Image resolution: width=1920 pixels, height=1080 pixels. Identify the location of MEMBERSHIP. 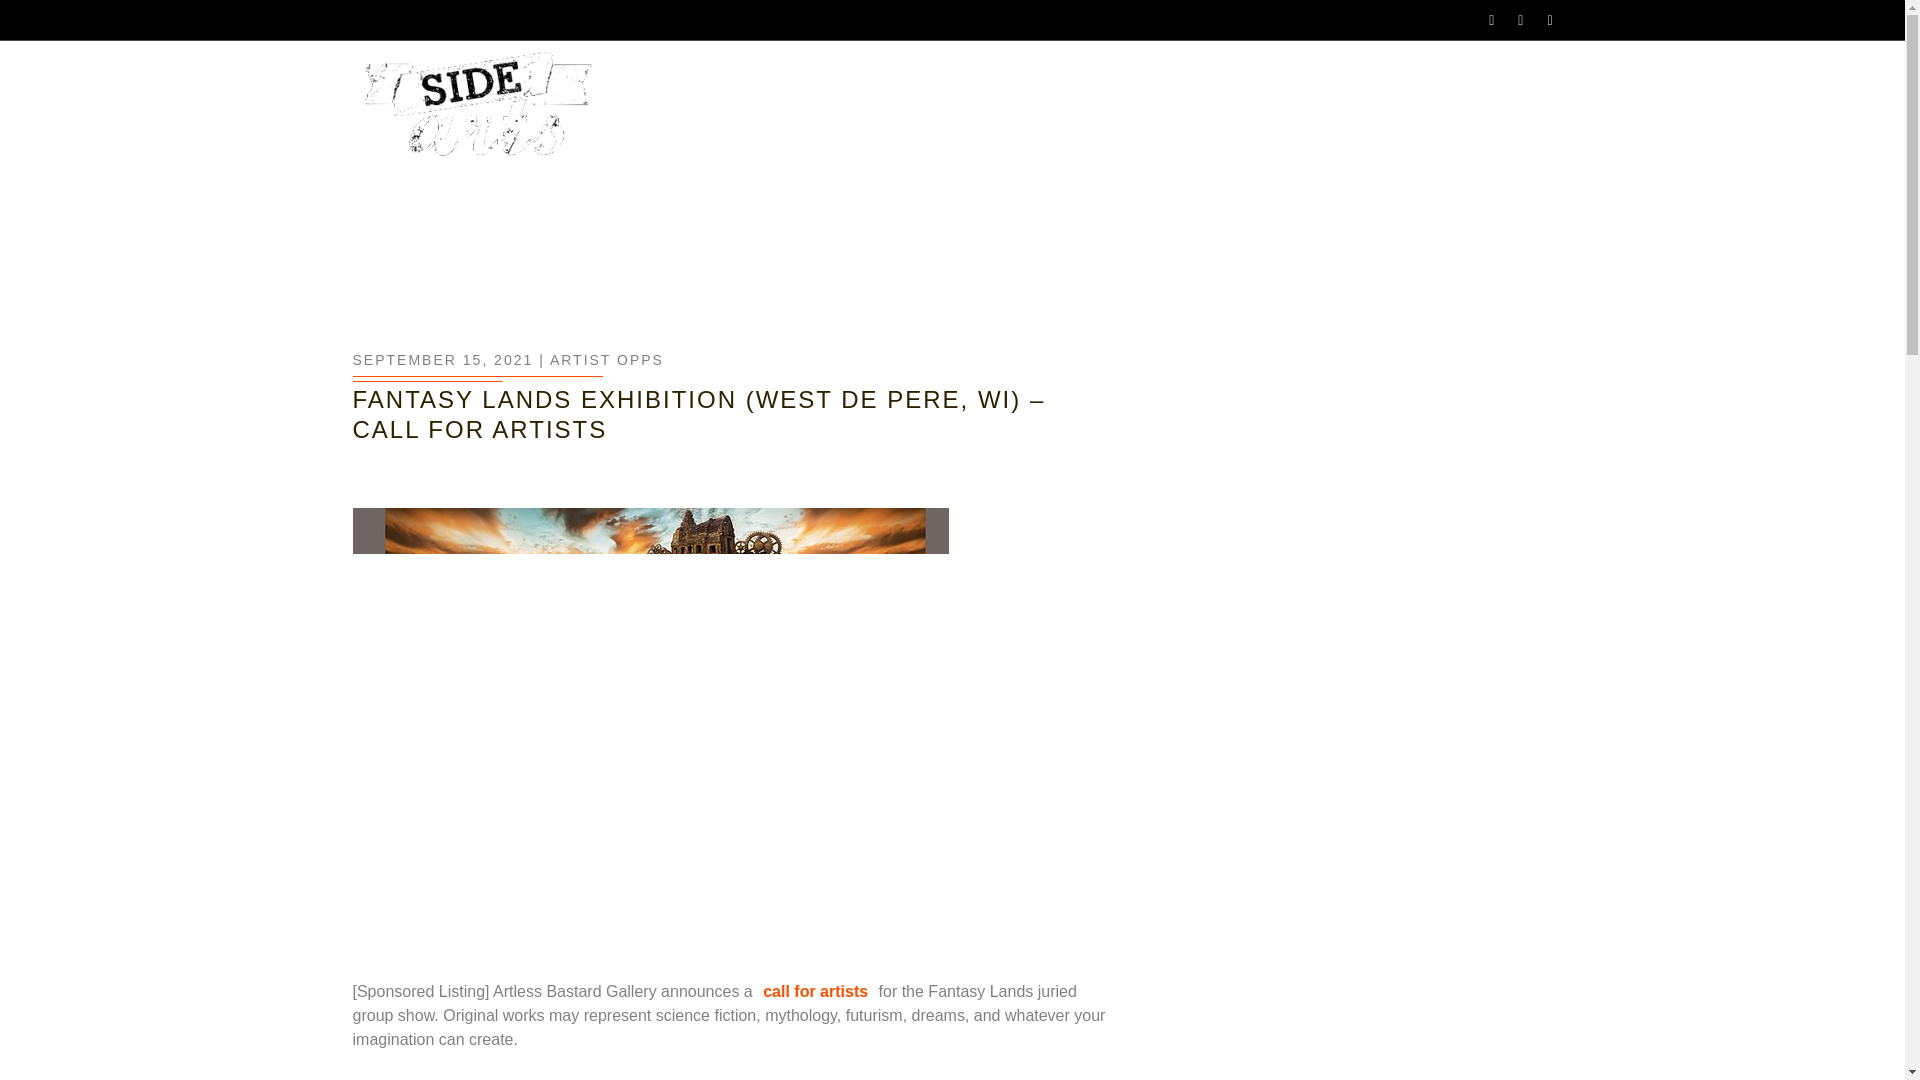
(1324, 114).